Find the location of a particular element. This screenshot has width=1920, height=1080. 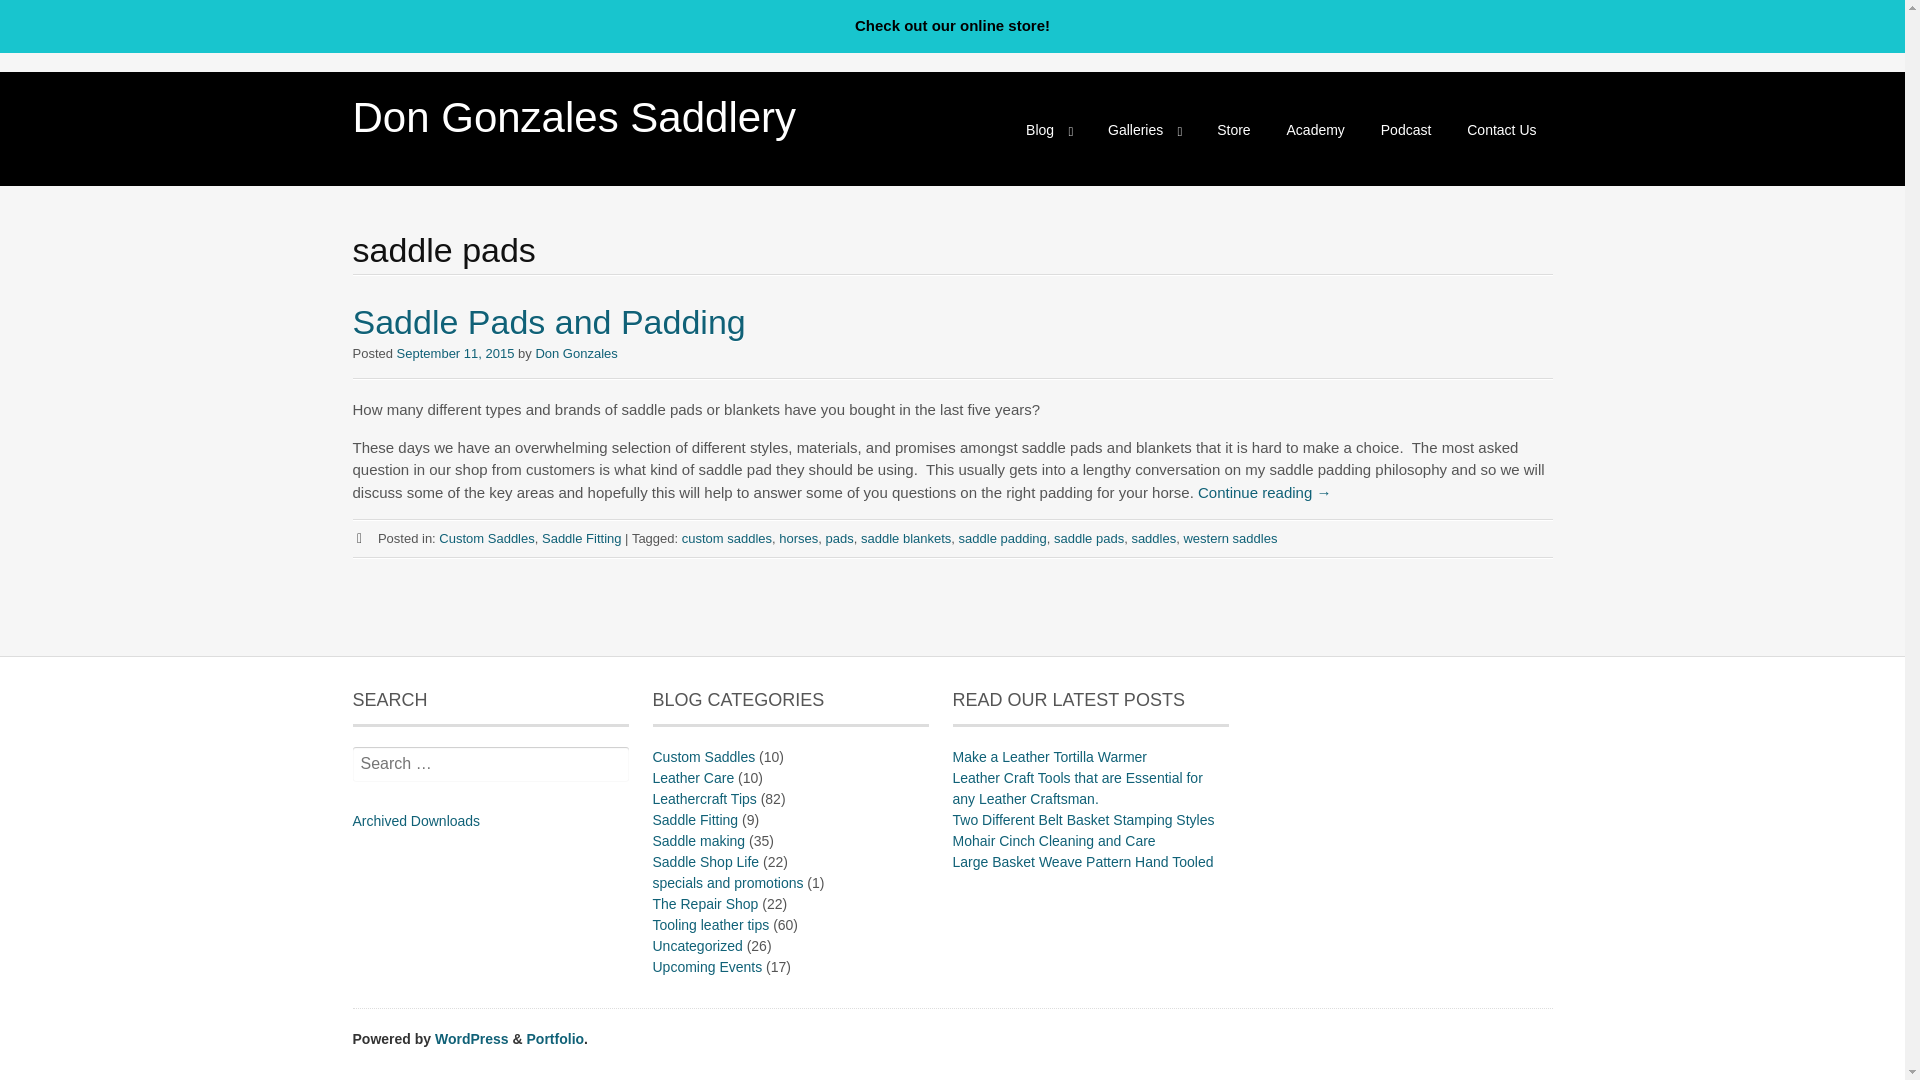

Leathercraft Tips is located at coordinates (704, 798).